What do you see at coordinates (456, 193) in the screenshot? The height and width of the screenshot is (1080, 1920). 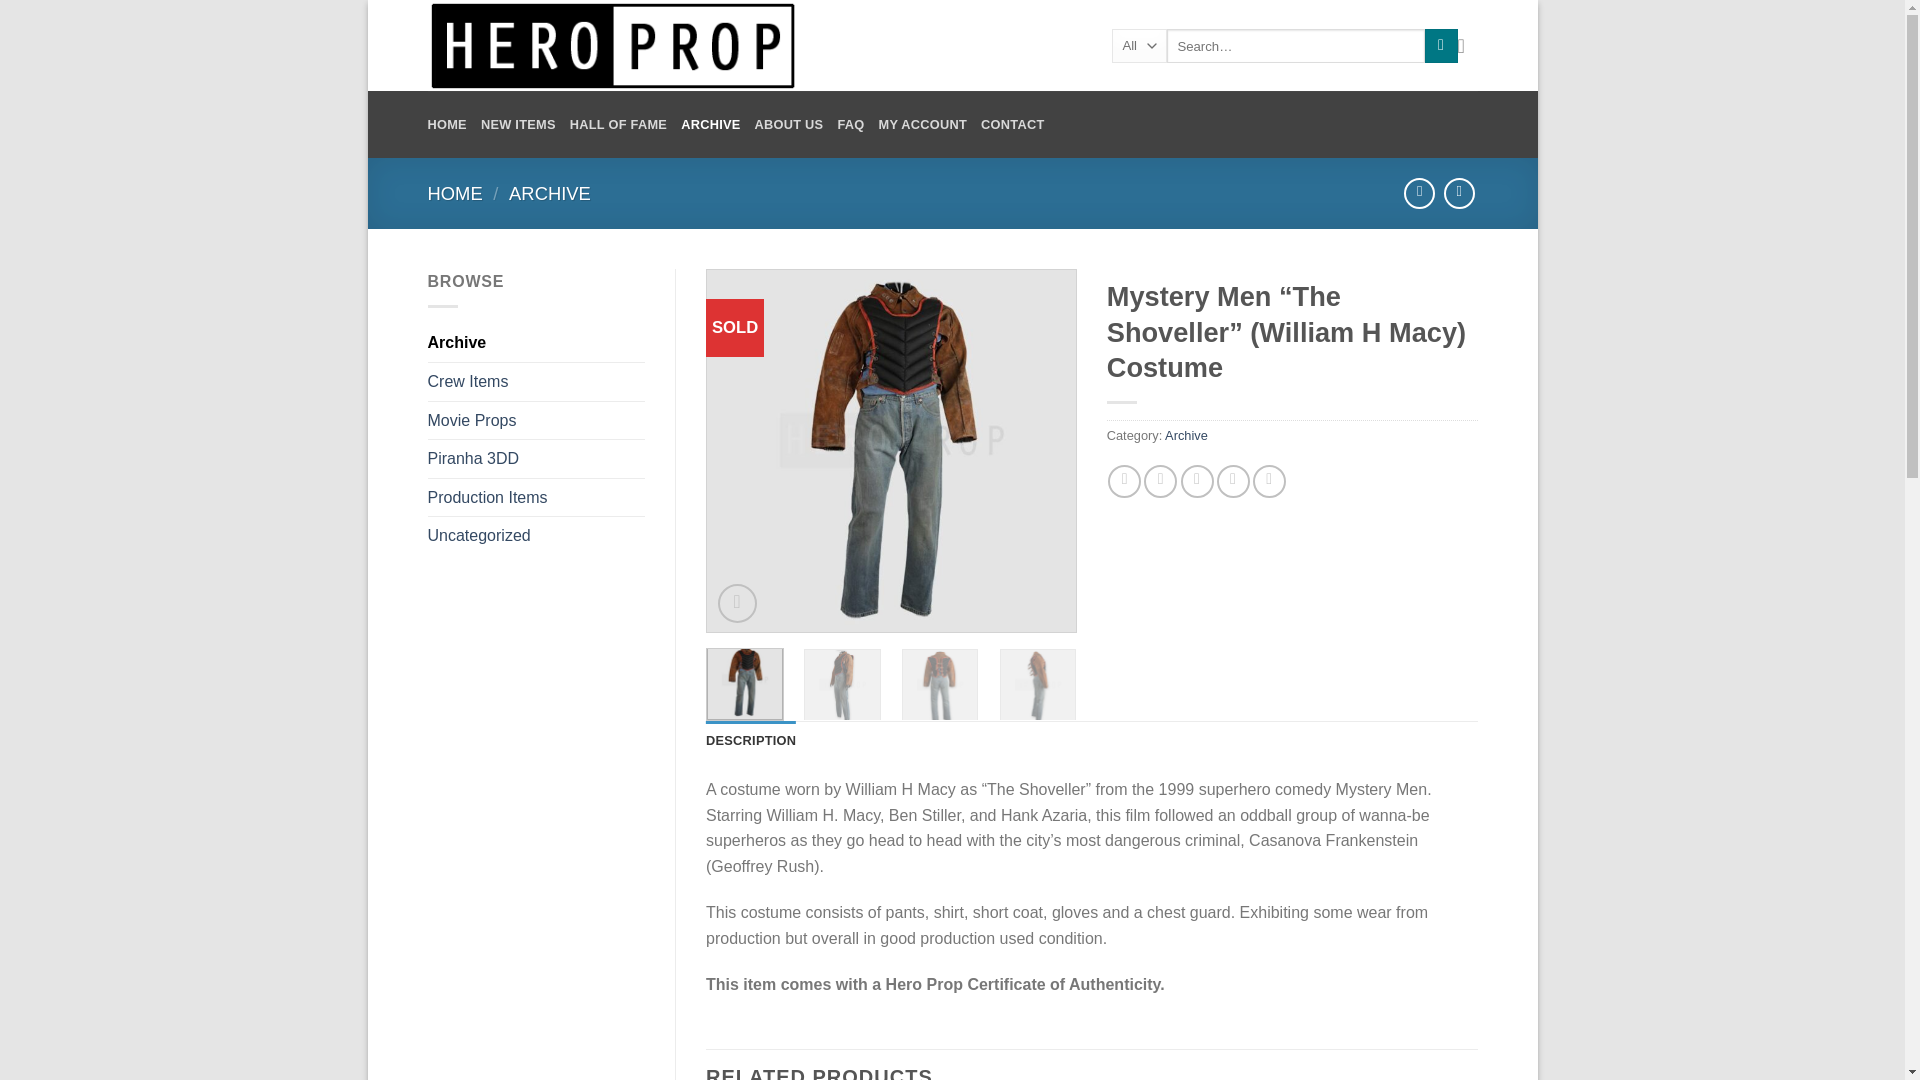 I see `HOME` at bounding box center [456, 193].